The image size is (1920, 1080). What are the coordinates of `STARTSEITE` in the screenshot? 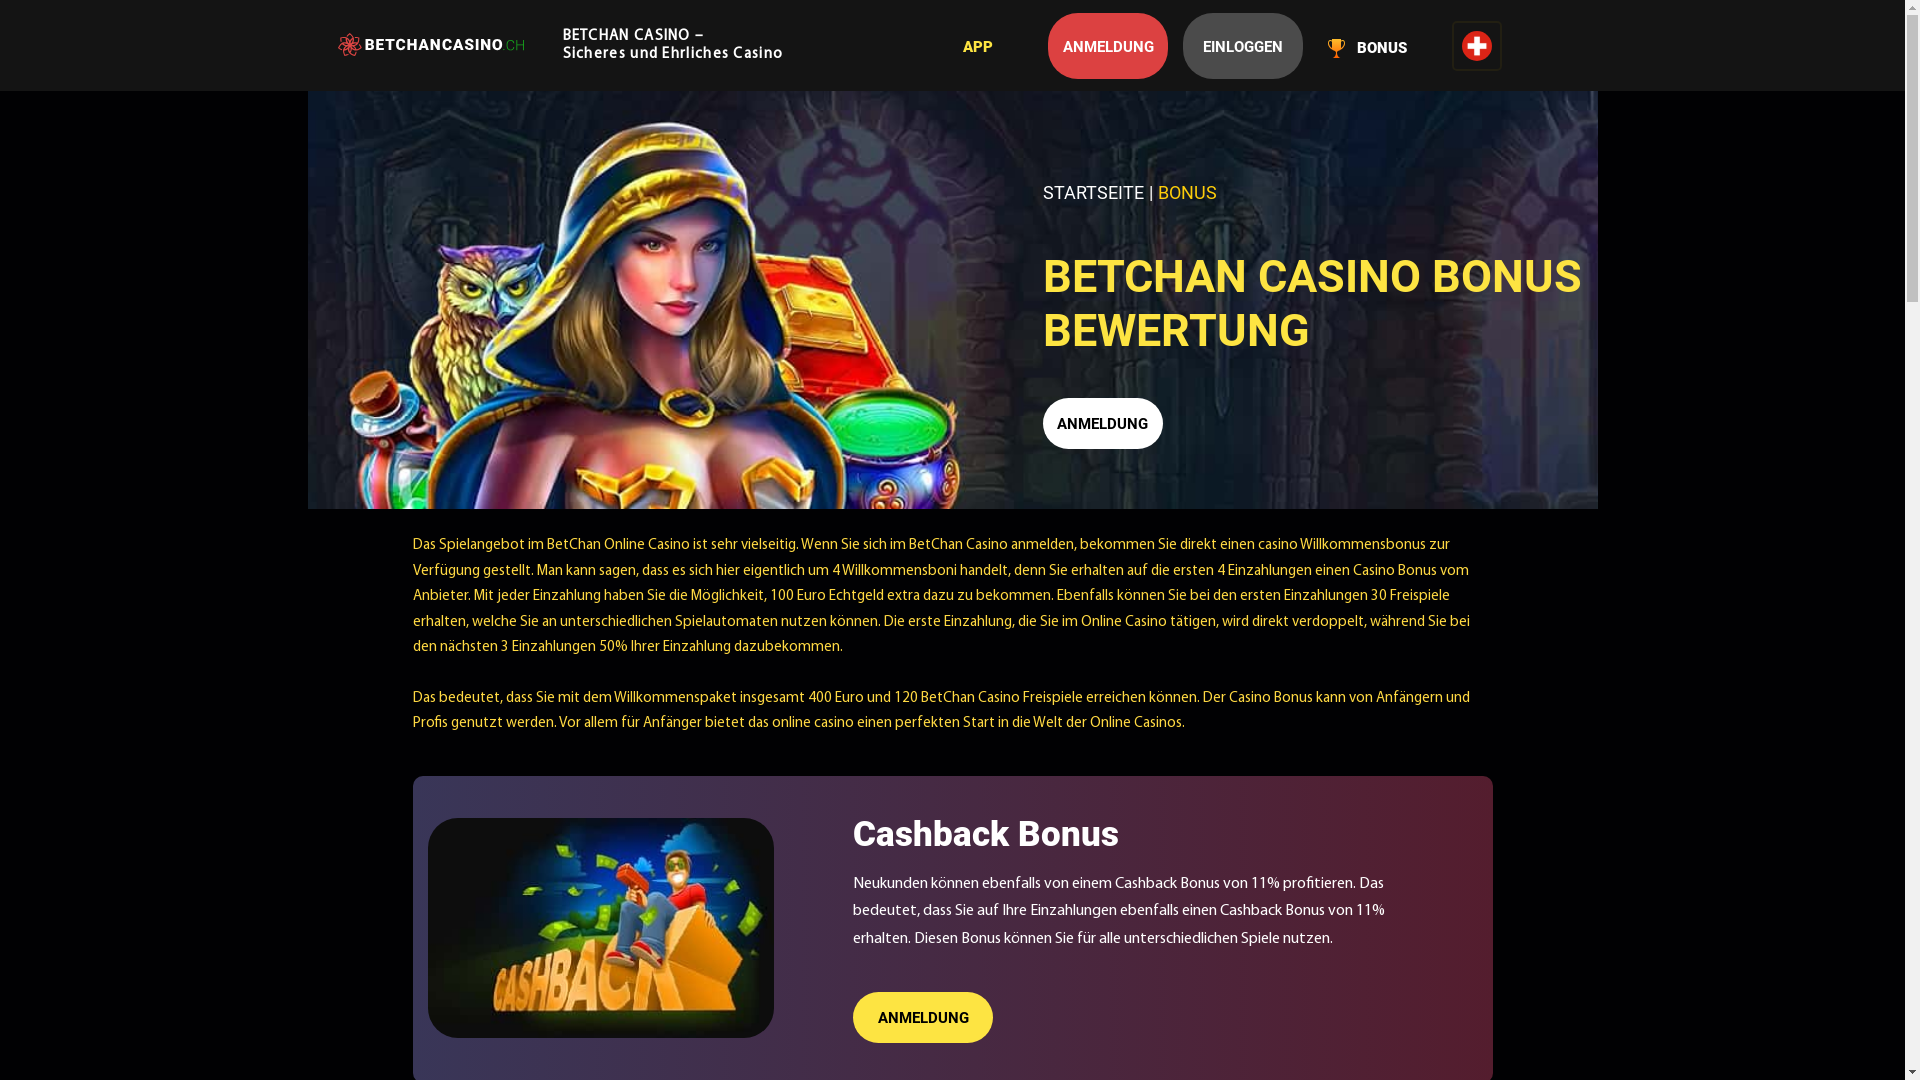 It's located at (1092, 193).